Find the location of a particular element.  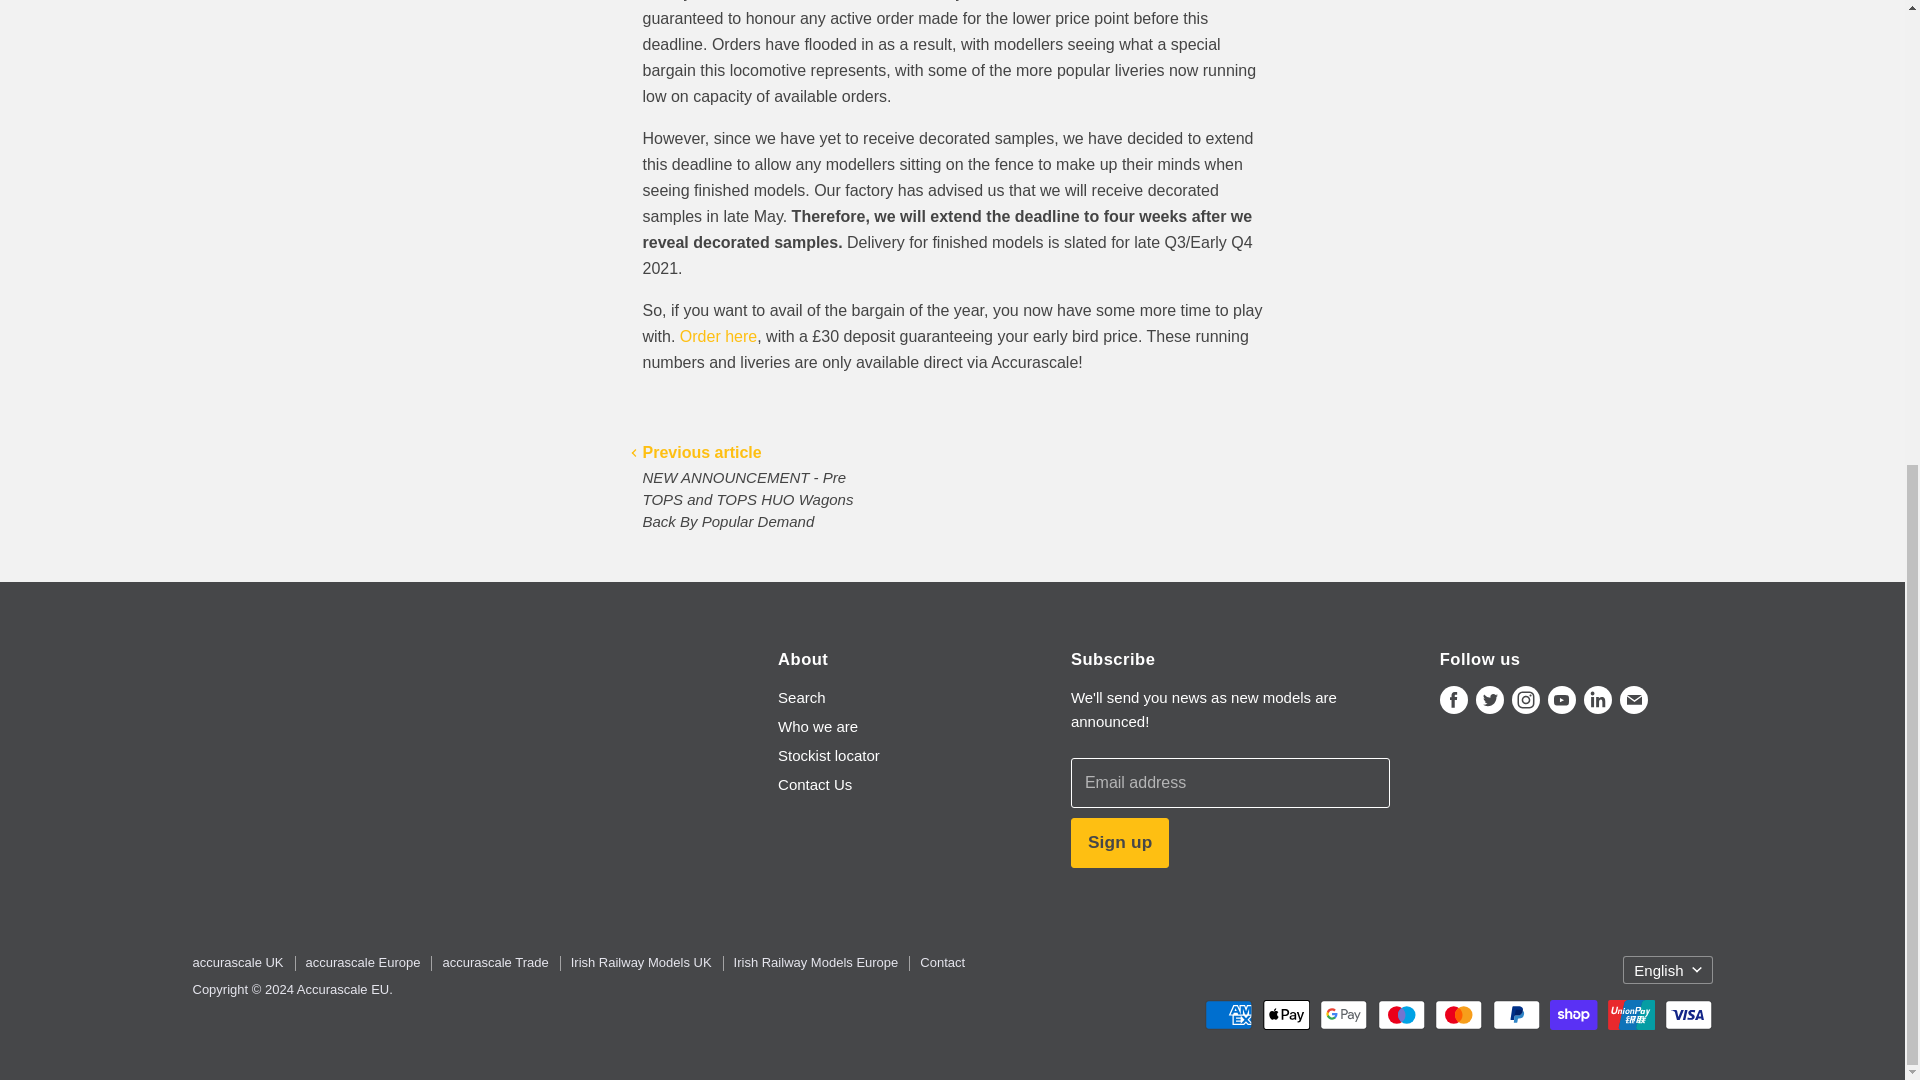

Irish Railway Models UK is located at coordinates (641, 962).